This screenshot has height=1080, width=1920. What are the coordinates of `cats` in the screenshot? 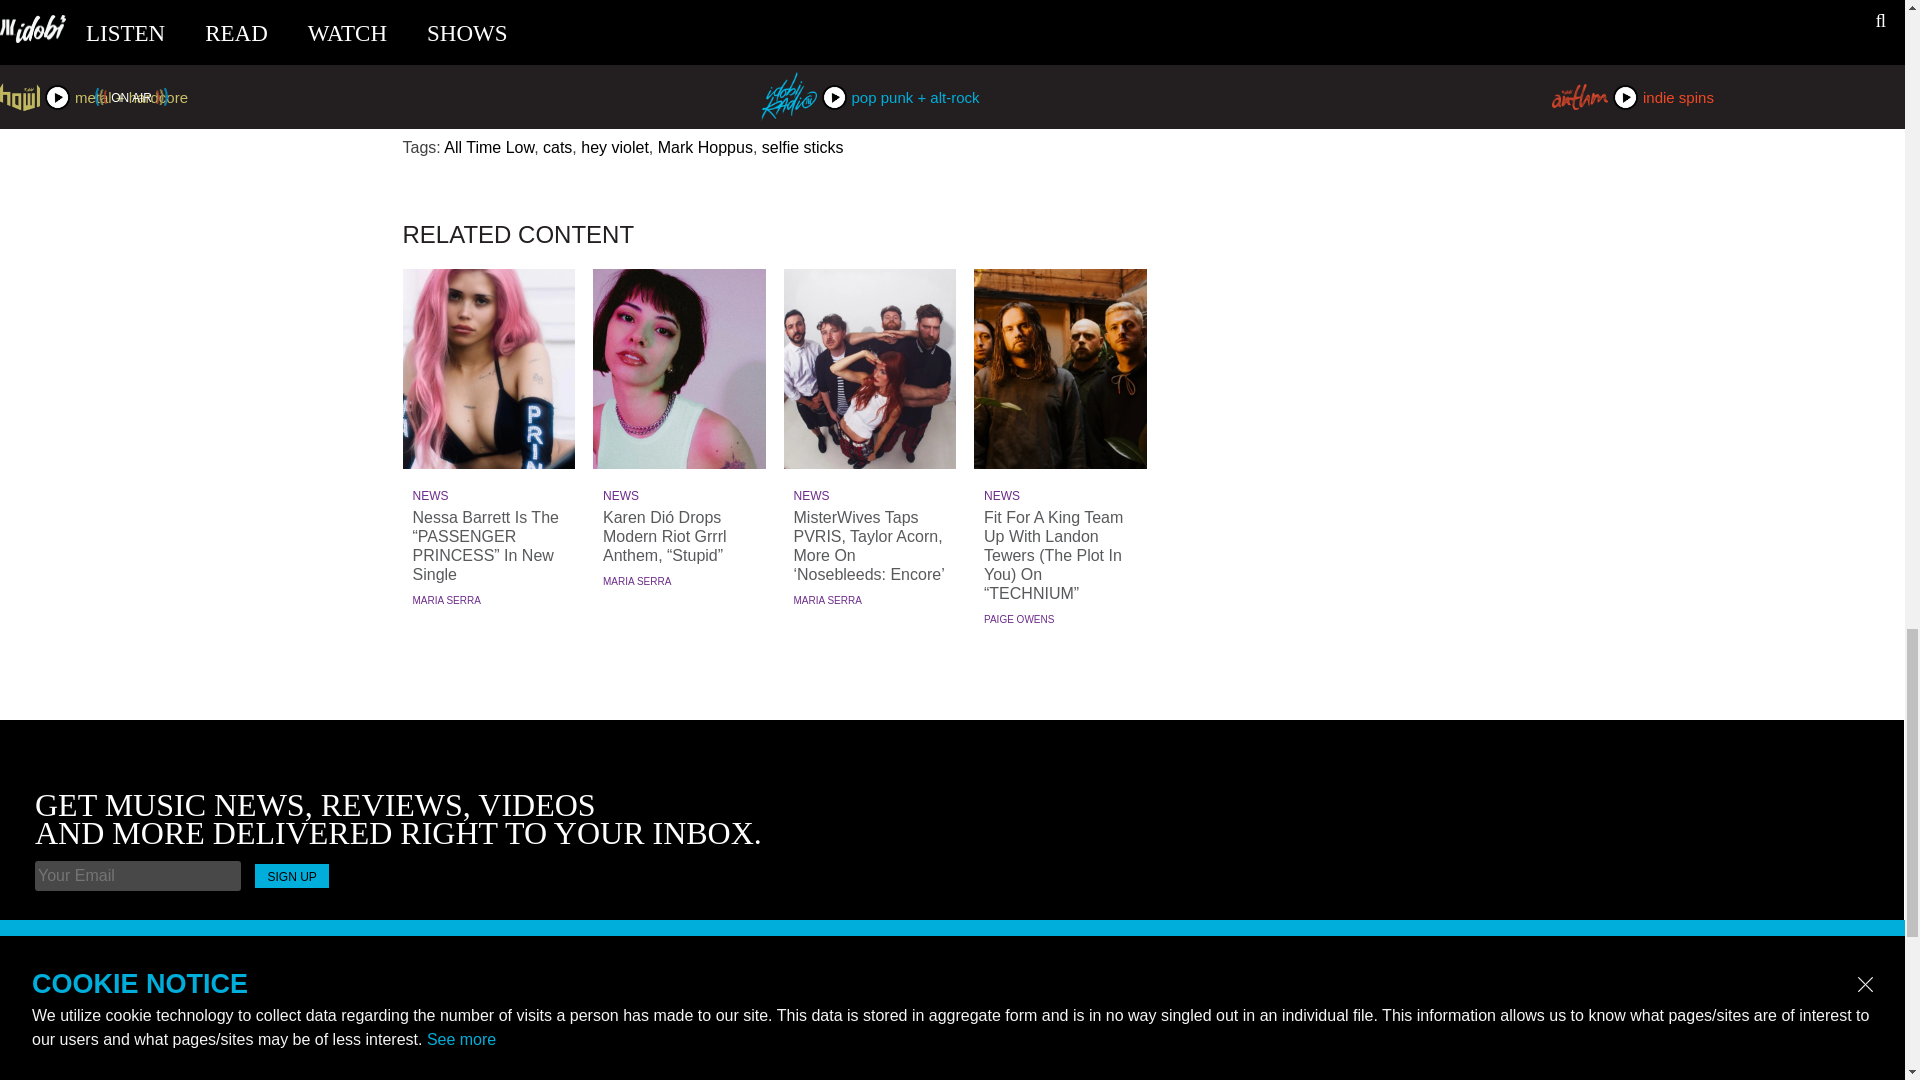 It's located at (558, 147).